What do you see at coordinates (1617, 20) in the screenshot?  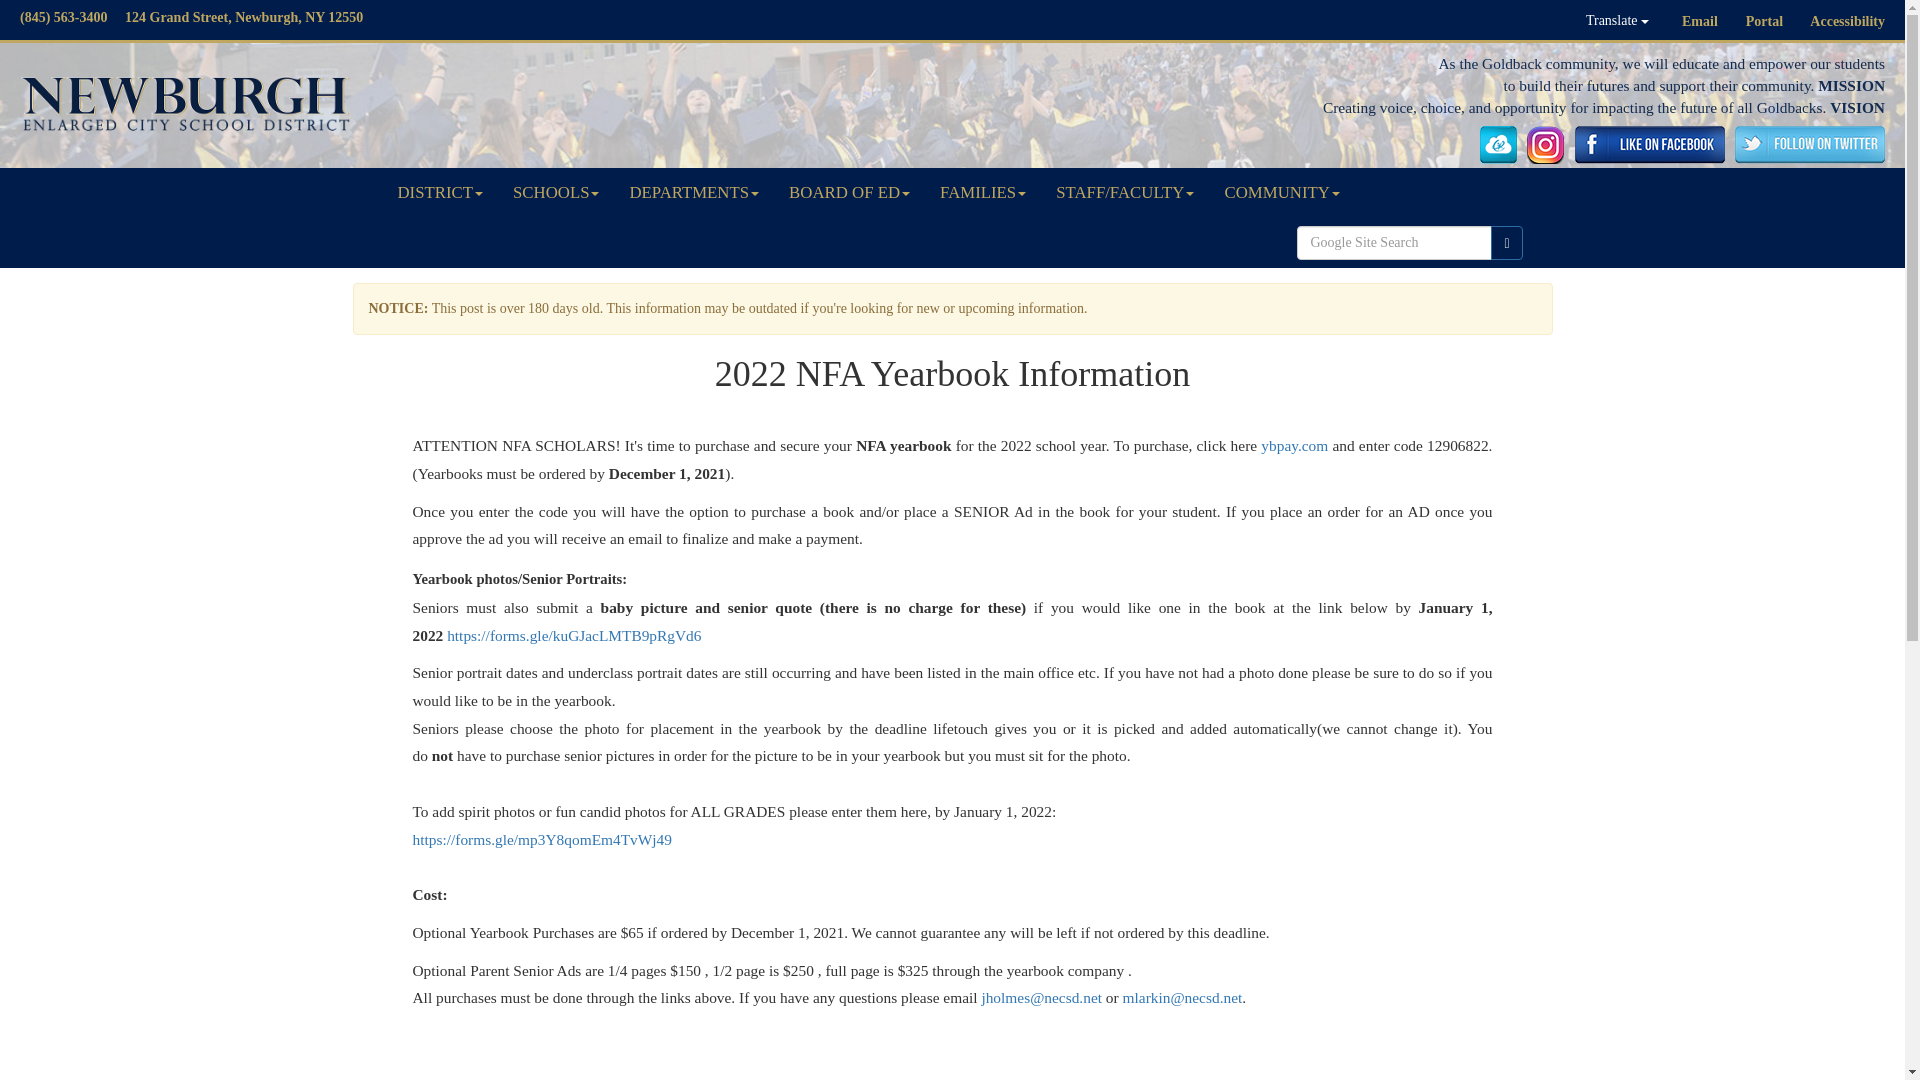 I see `Translate` at bounding box center [1617, 20].